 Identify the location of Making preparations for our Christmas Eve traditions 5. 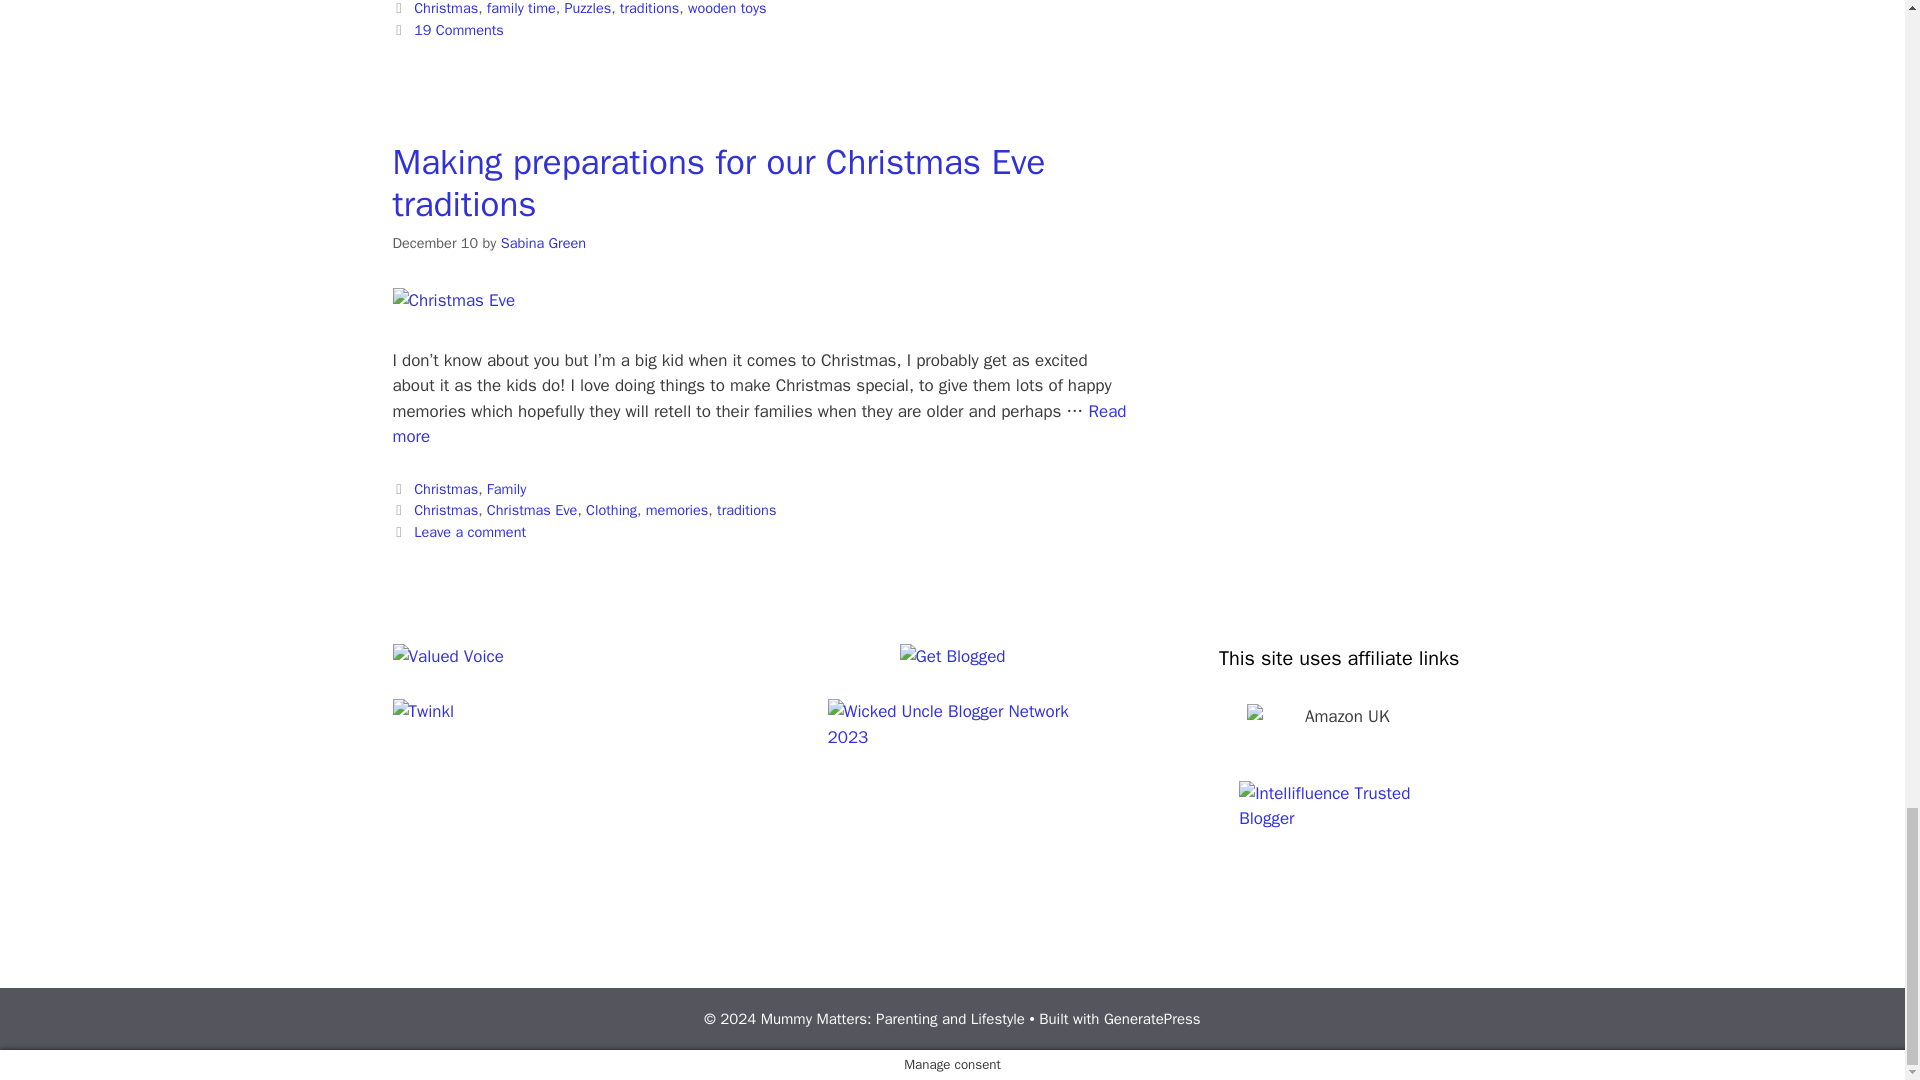
(452, 301).